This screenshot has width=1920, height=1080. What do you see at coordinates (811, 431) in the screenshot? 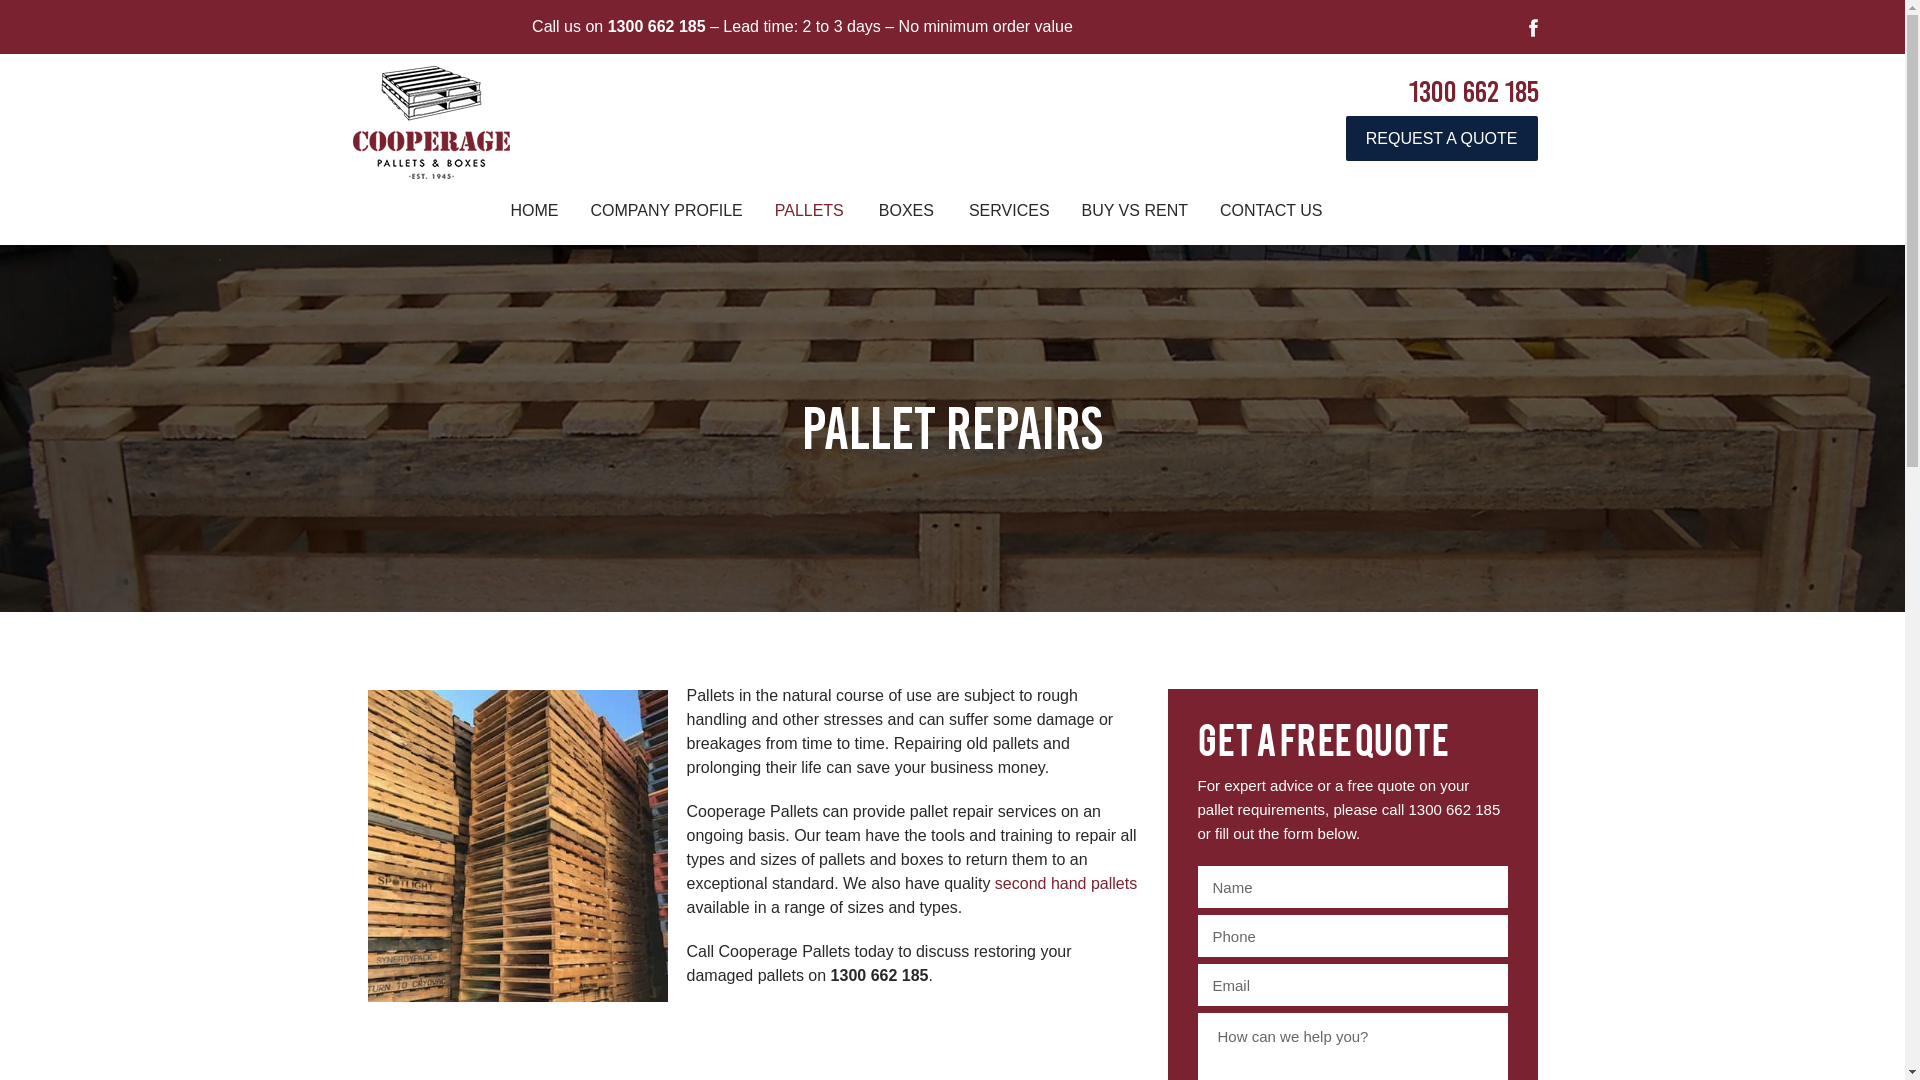
I see `PLASTIC PALLETS` at bounding box center [811, 431].